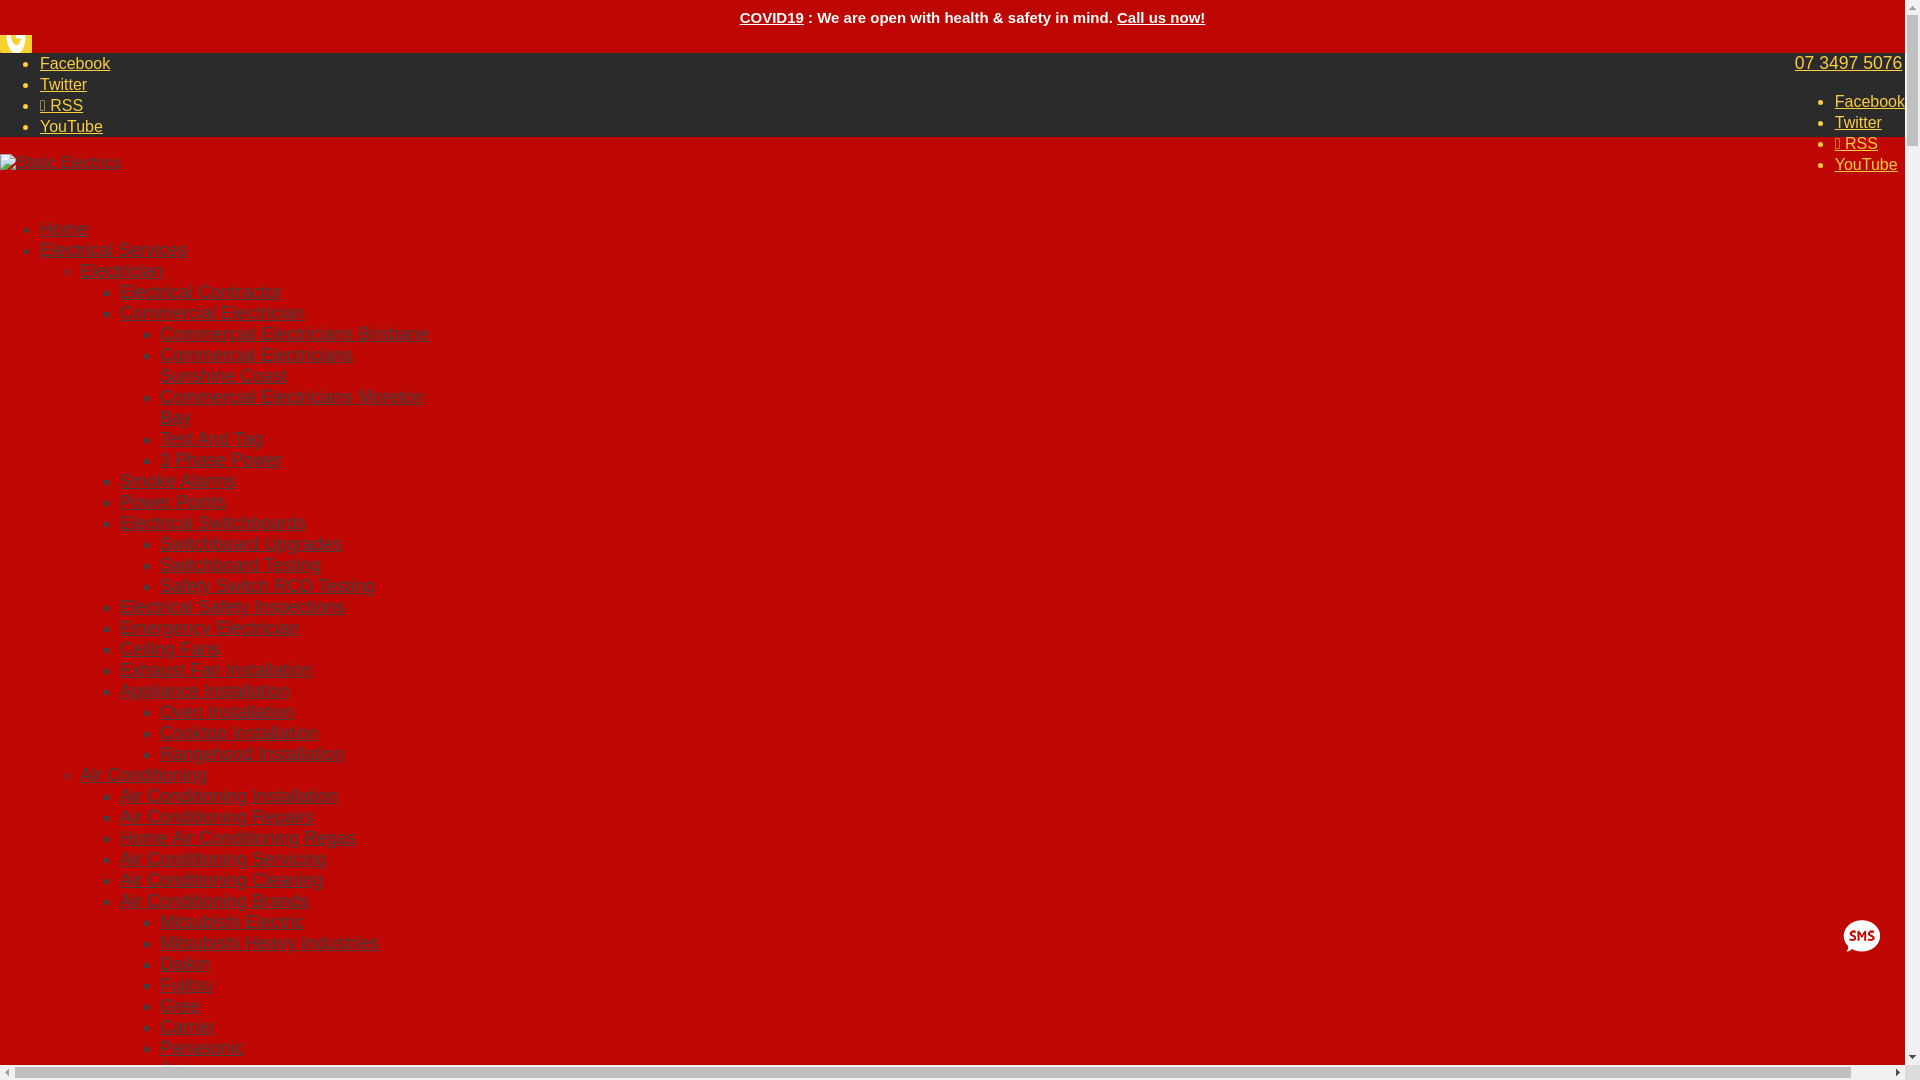  What do you see at coordinates (266, 586) in the screenshot?
I see `Safety Switch RCD Testing` at bounding box center [266, 586].